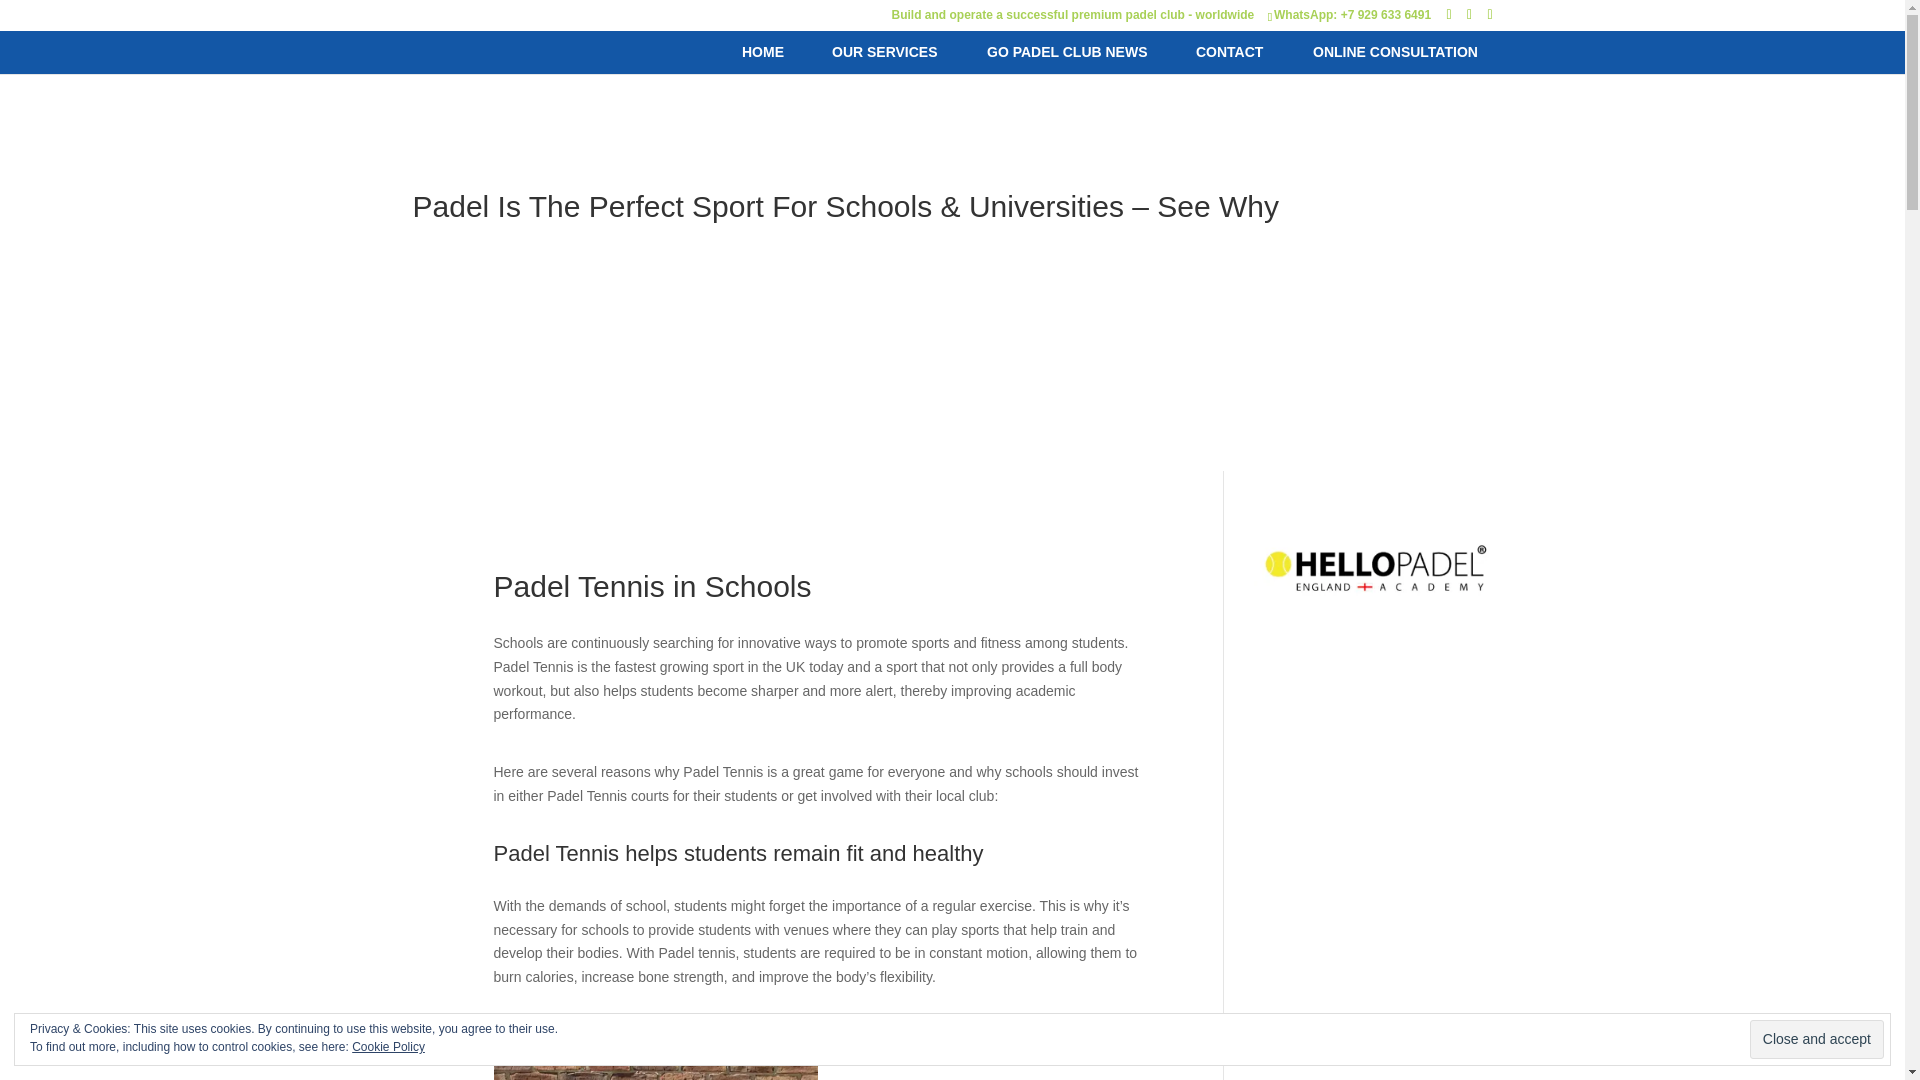 The height and width of the screenshot is (1080, 1920). Describe the element at coordinates (1310, 893) in the screenshot. I see `Padel For Schools` at that location.